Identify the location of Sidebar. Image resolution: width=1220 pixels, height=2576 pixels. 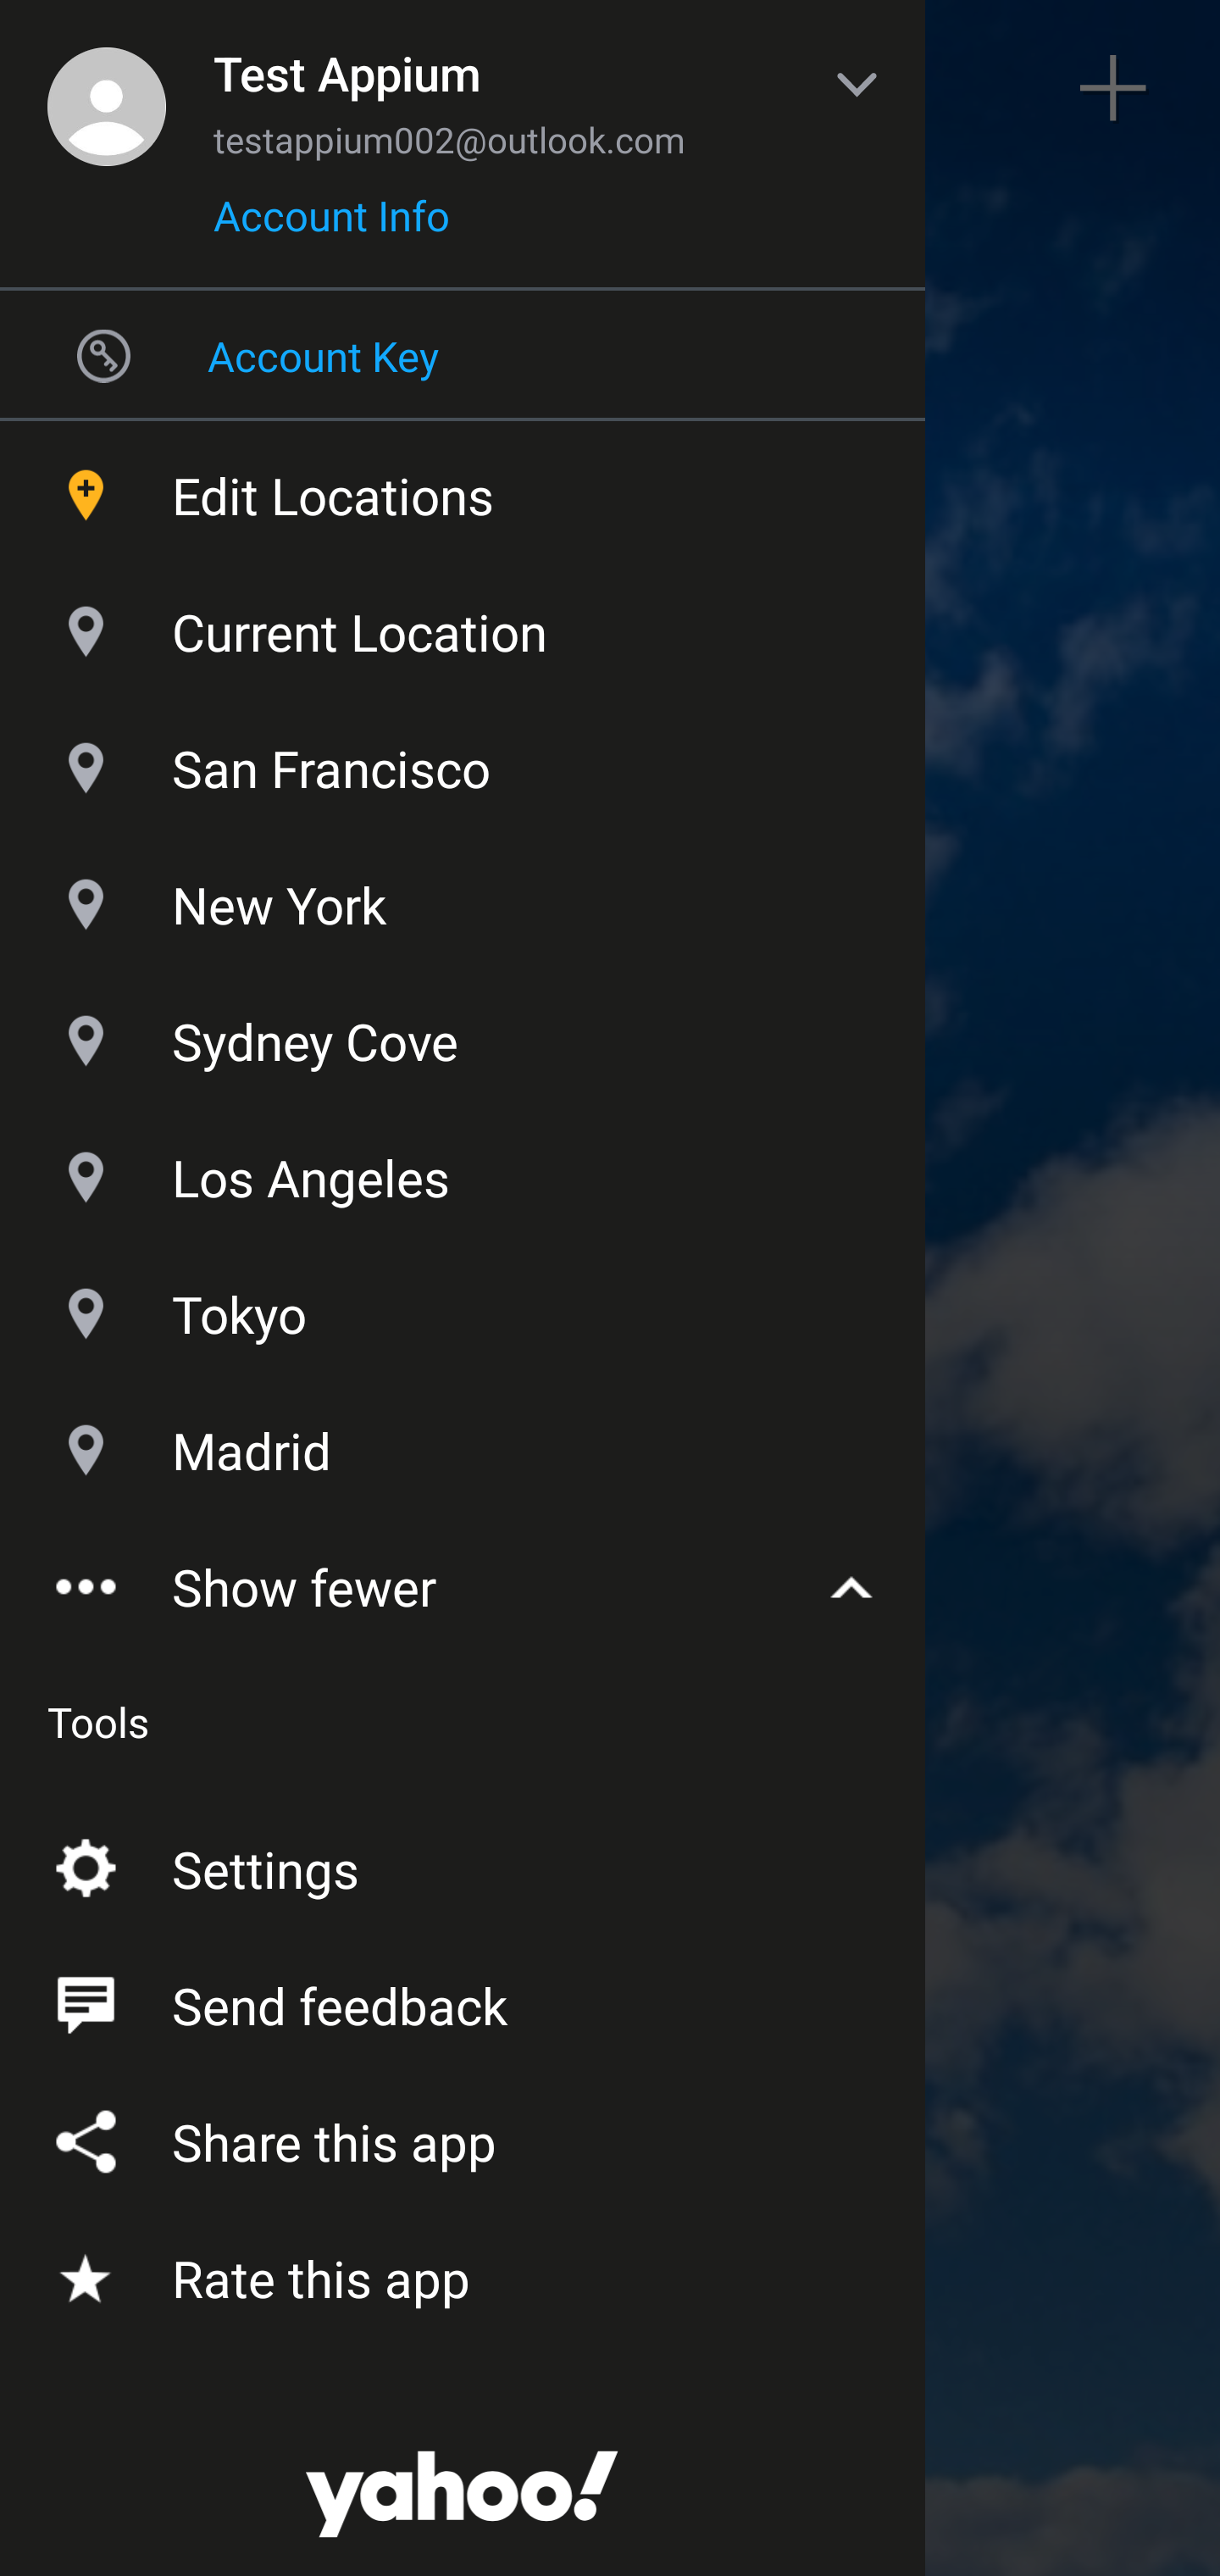
(105, 88).